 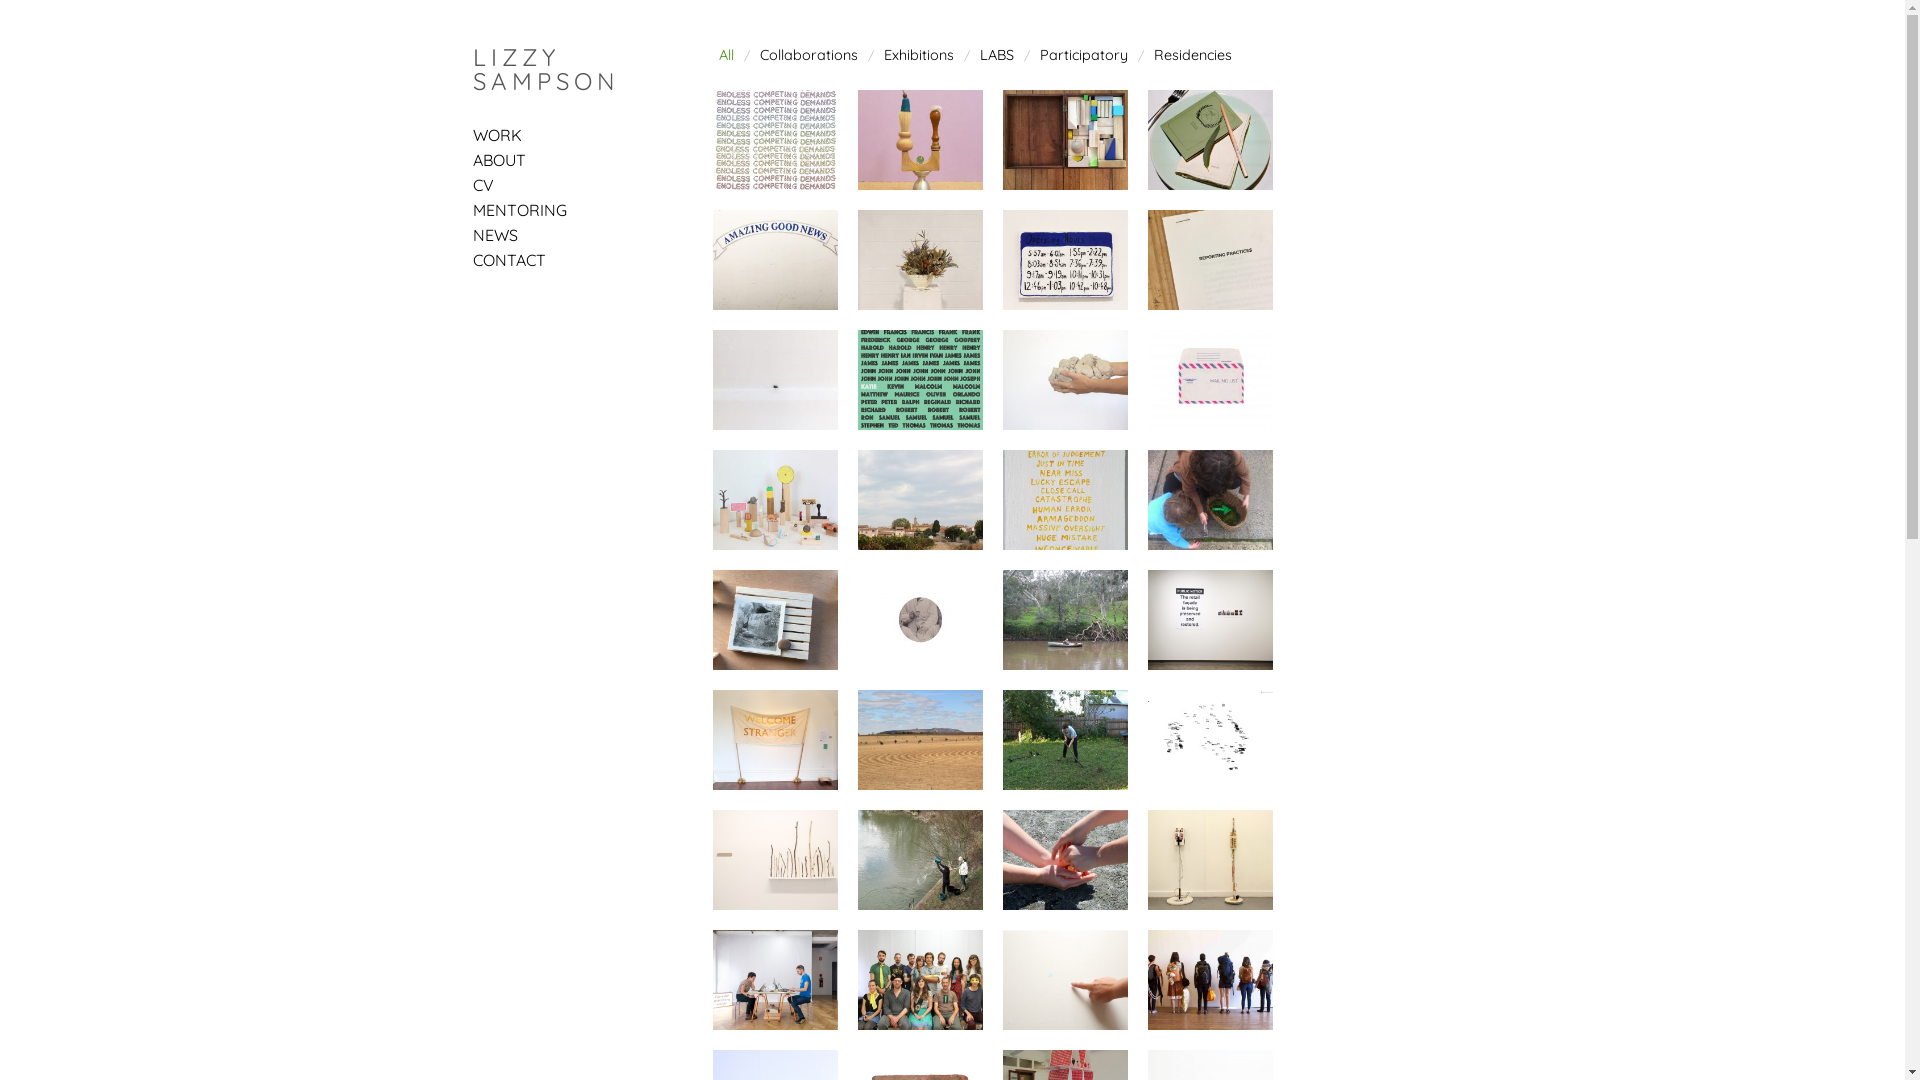 What do you see at coordinates (1193, 55) in the screenshot?
I see `Residencies` at bounding box center [1193, 55].